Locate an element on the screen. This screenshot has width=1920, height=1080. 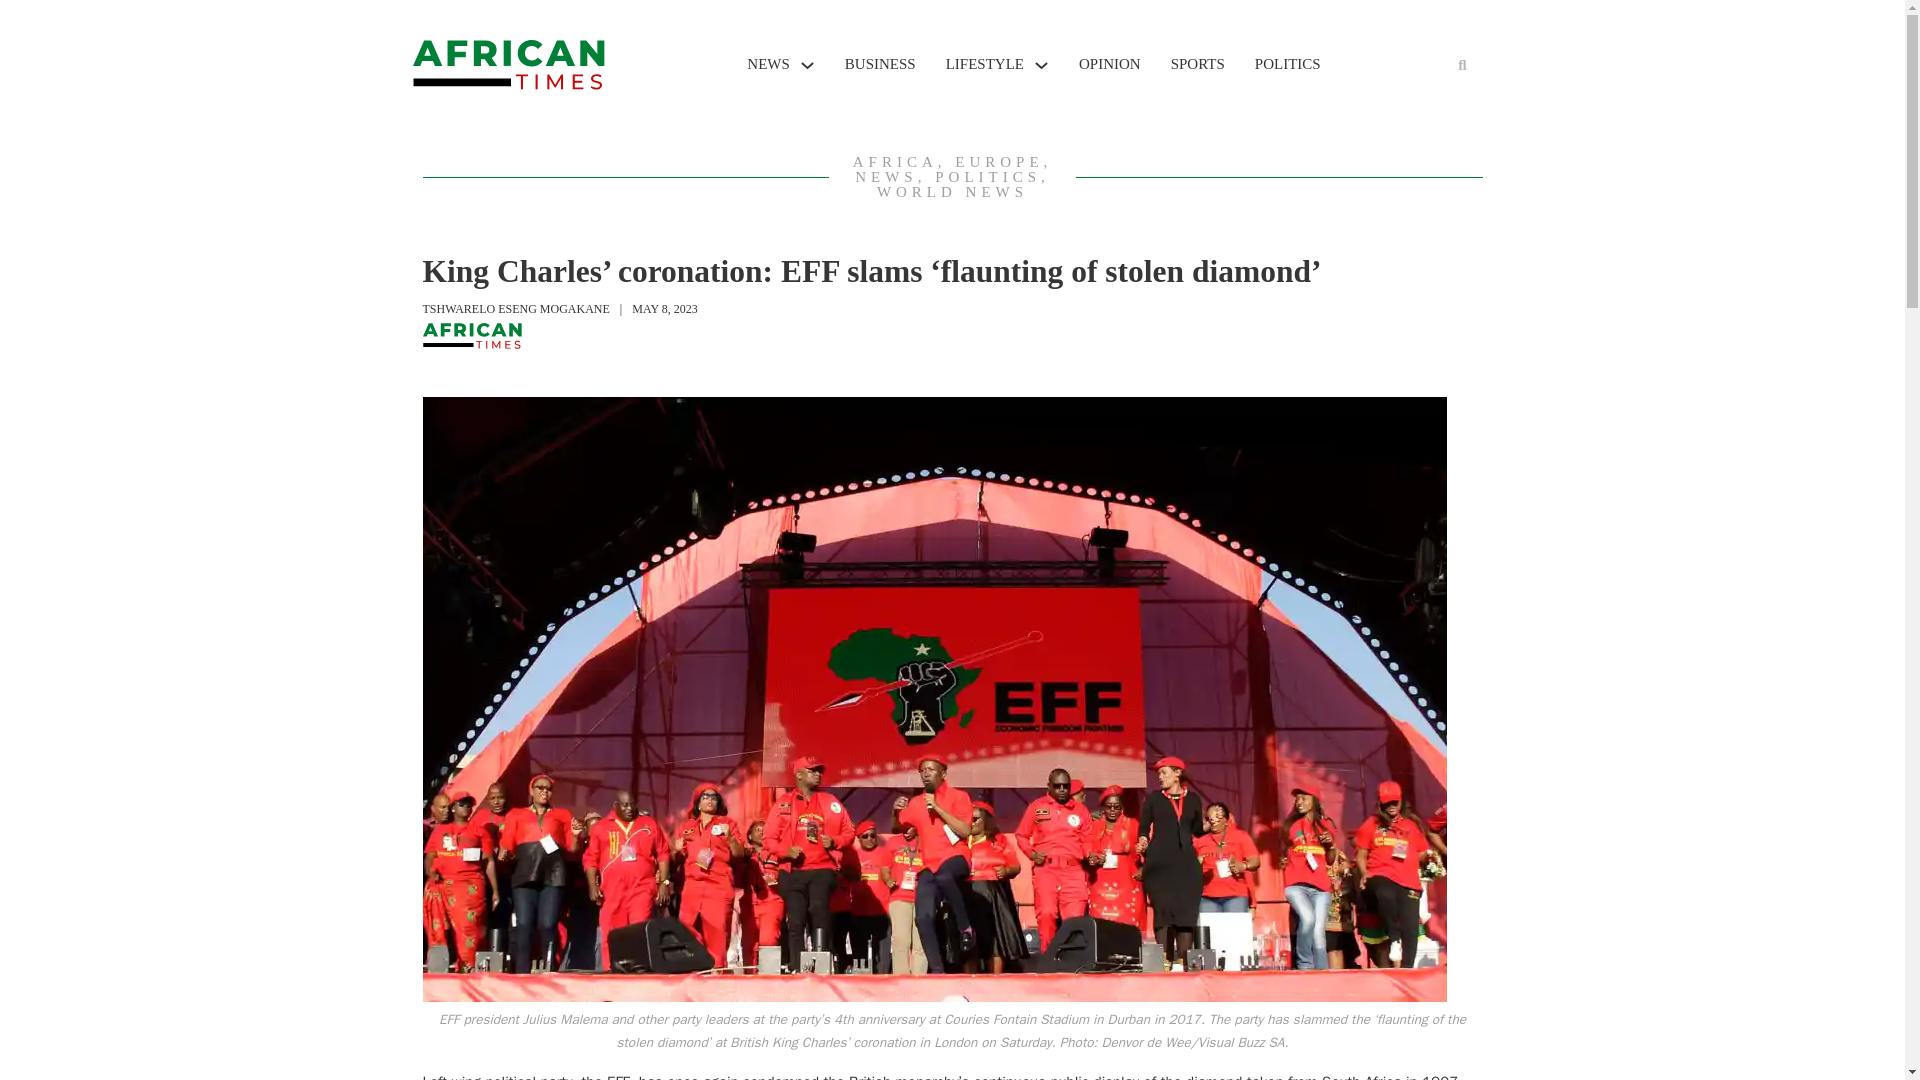
OPINION is located at coordinates (1110, 64).